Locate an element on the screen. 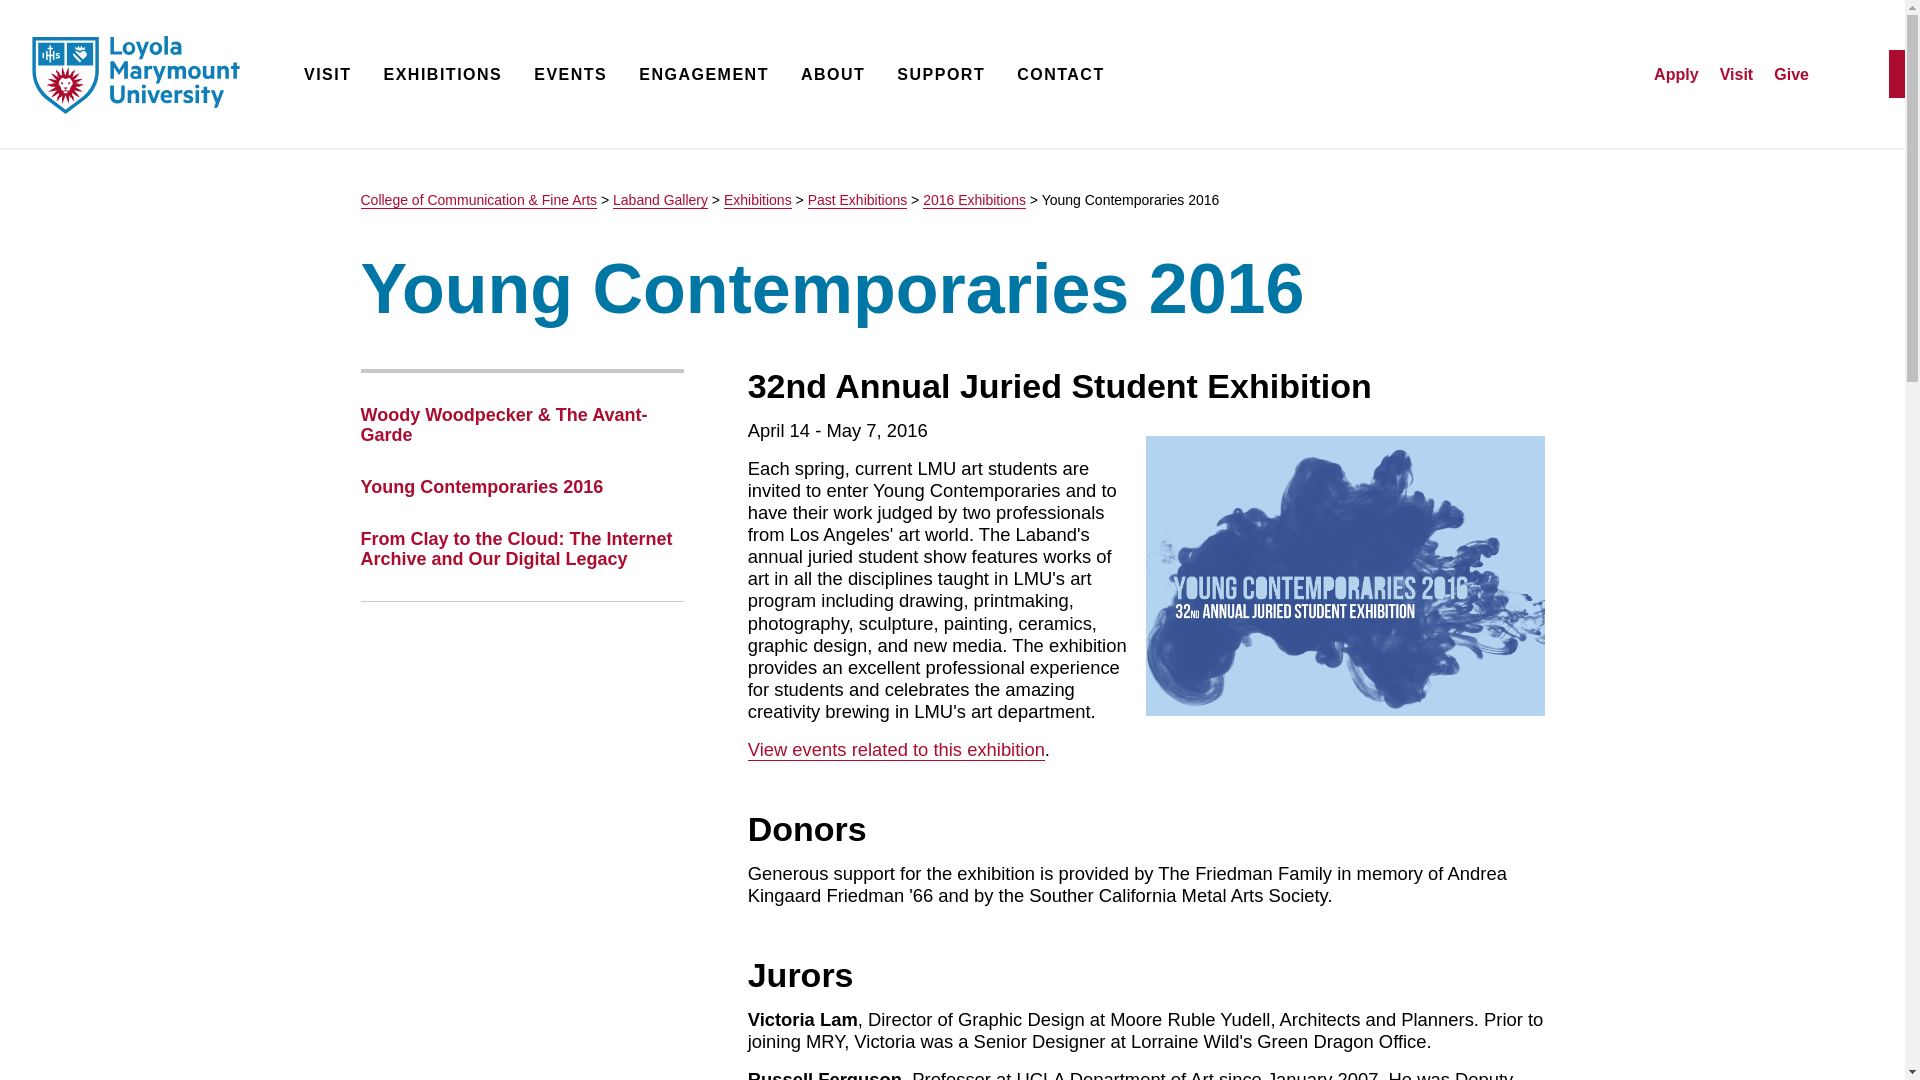 This screenshot has height=1080, width=1920. Visit is located at coordinates (1737, 74).